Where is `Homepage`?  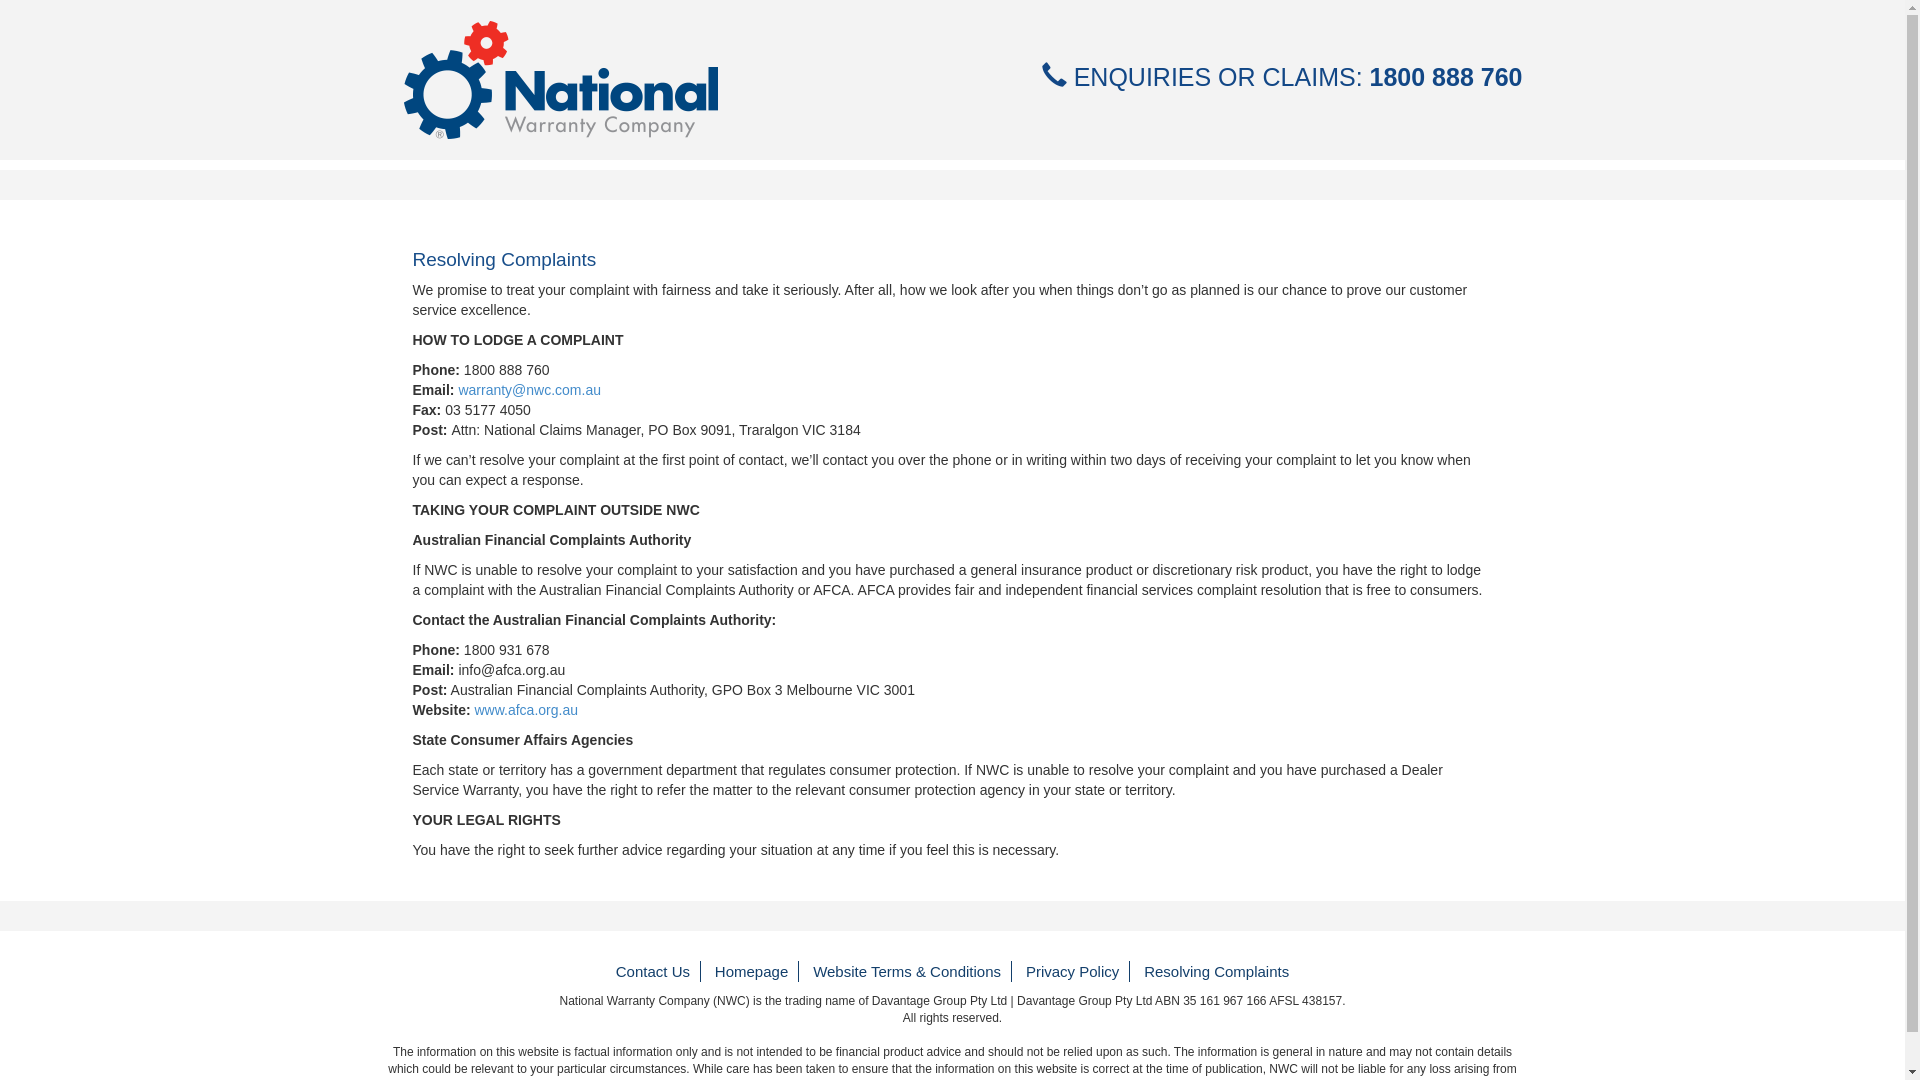
Homepage is located at coordinates (752, 972).